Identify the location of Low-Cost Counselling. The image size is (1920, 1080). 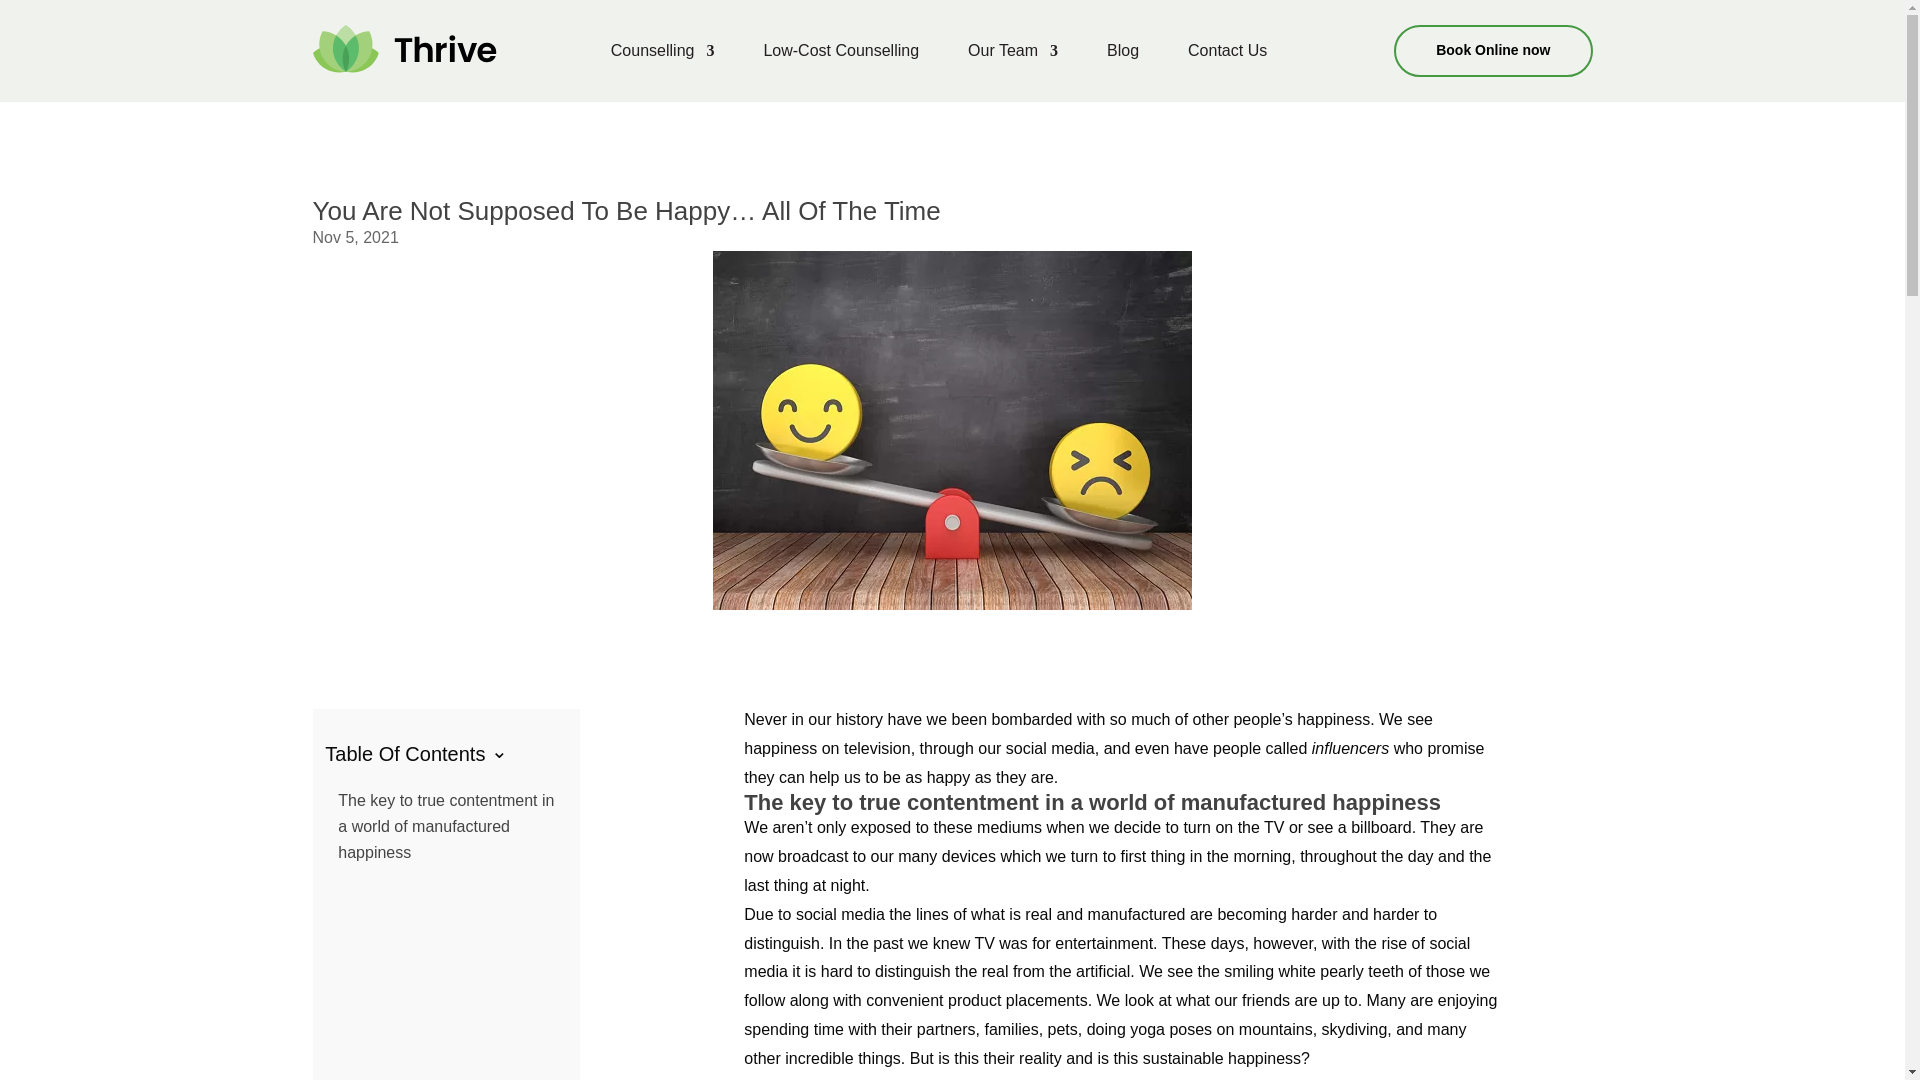
(840, 54).